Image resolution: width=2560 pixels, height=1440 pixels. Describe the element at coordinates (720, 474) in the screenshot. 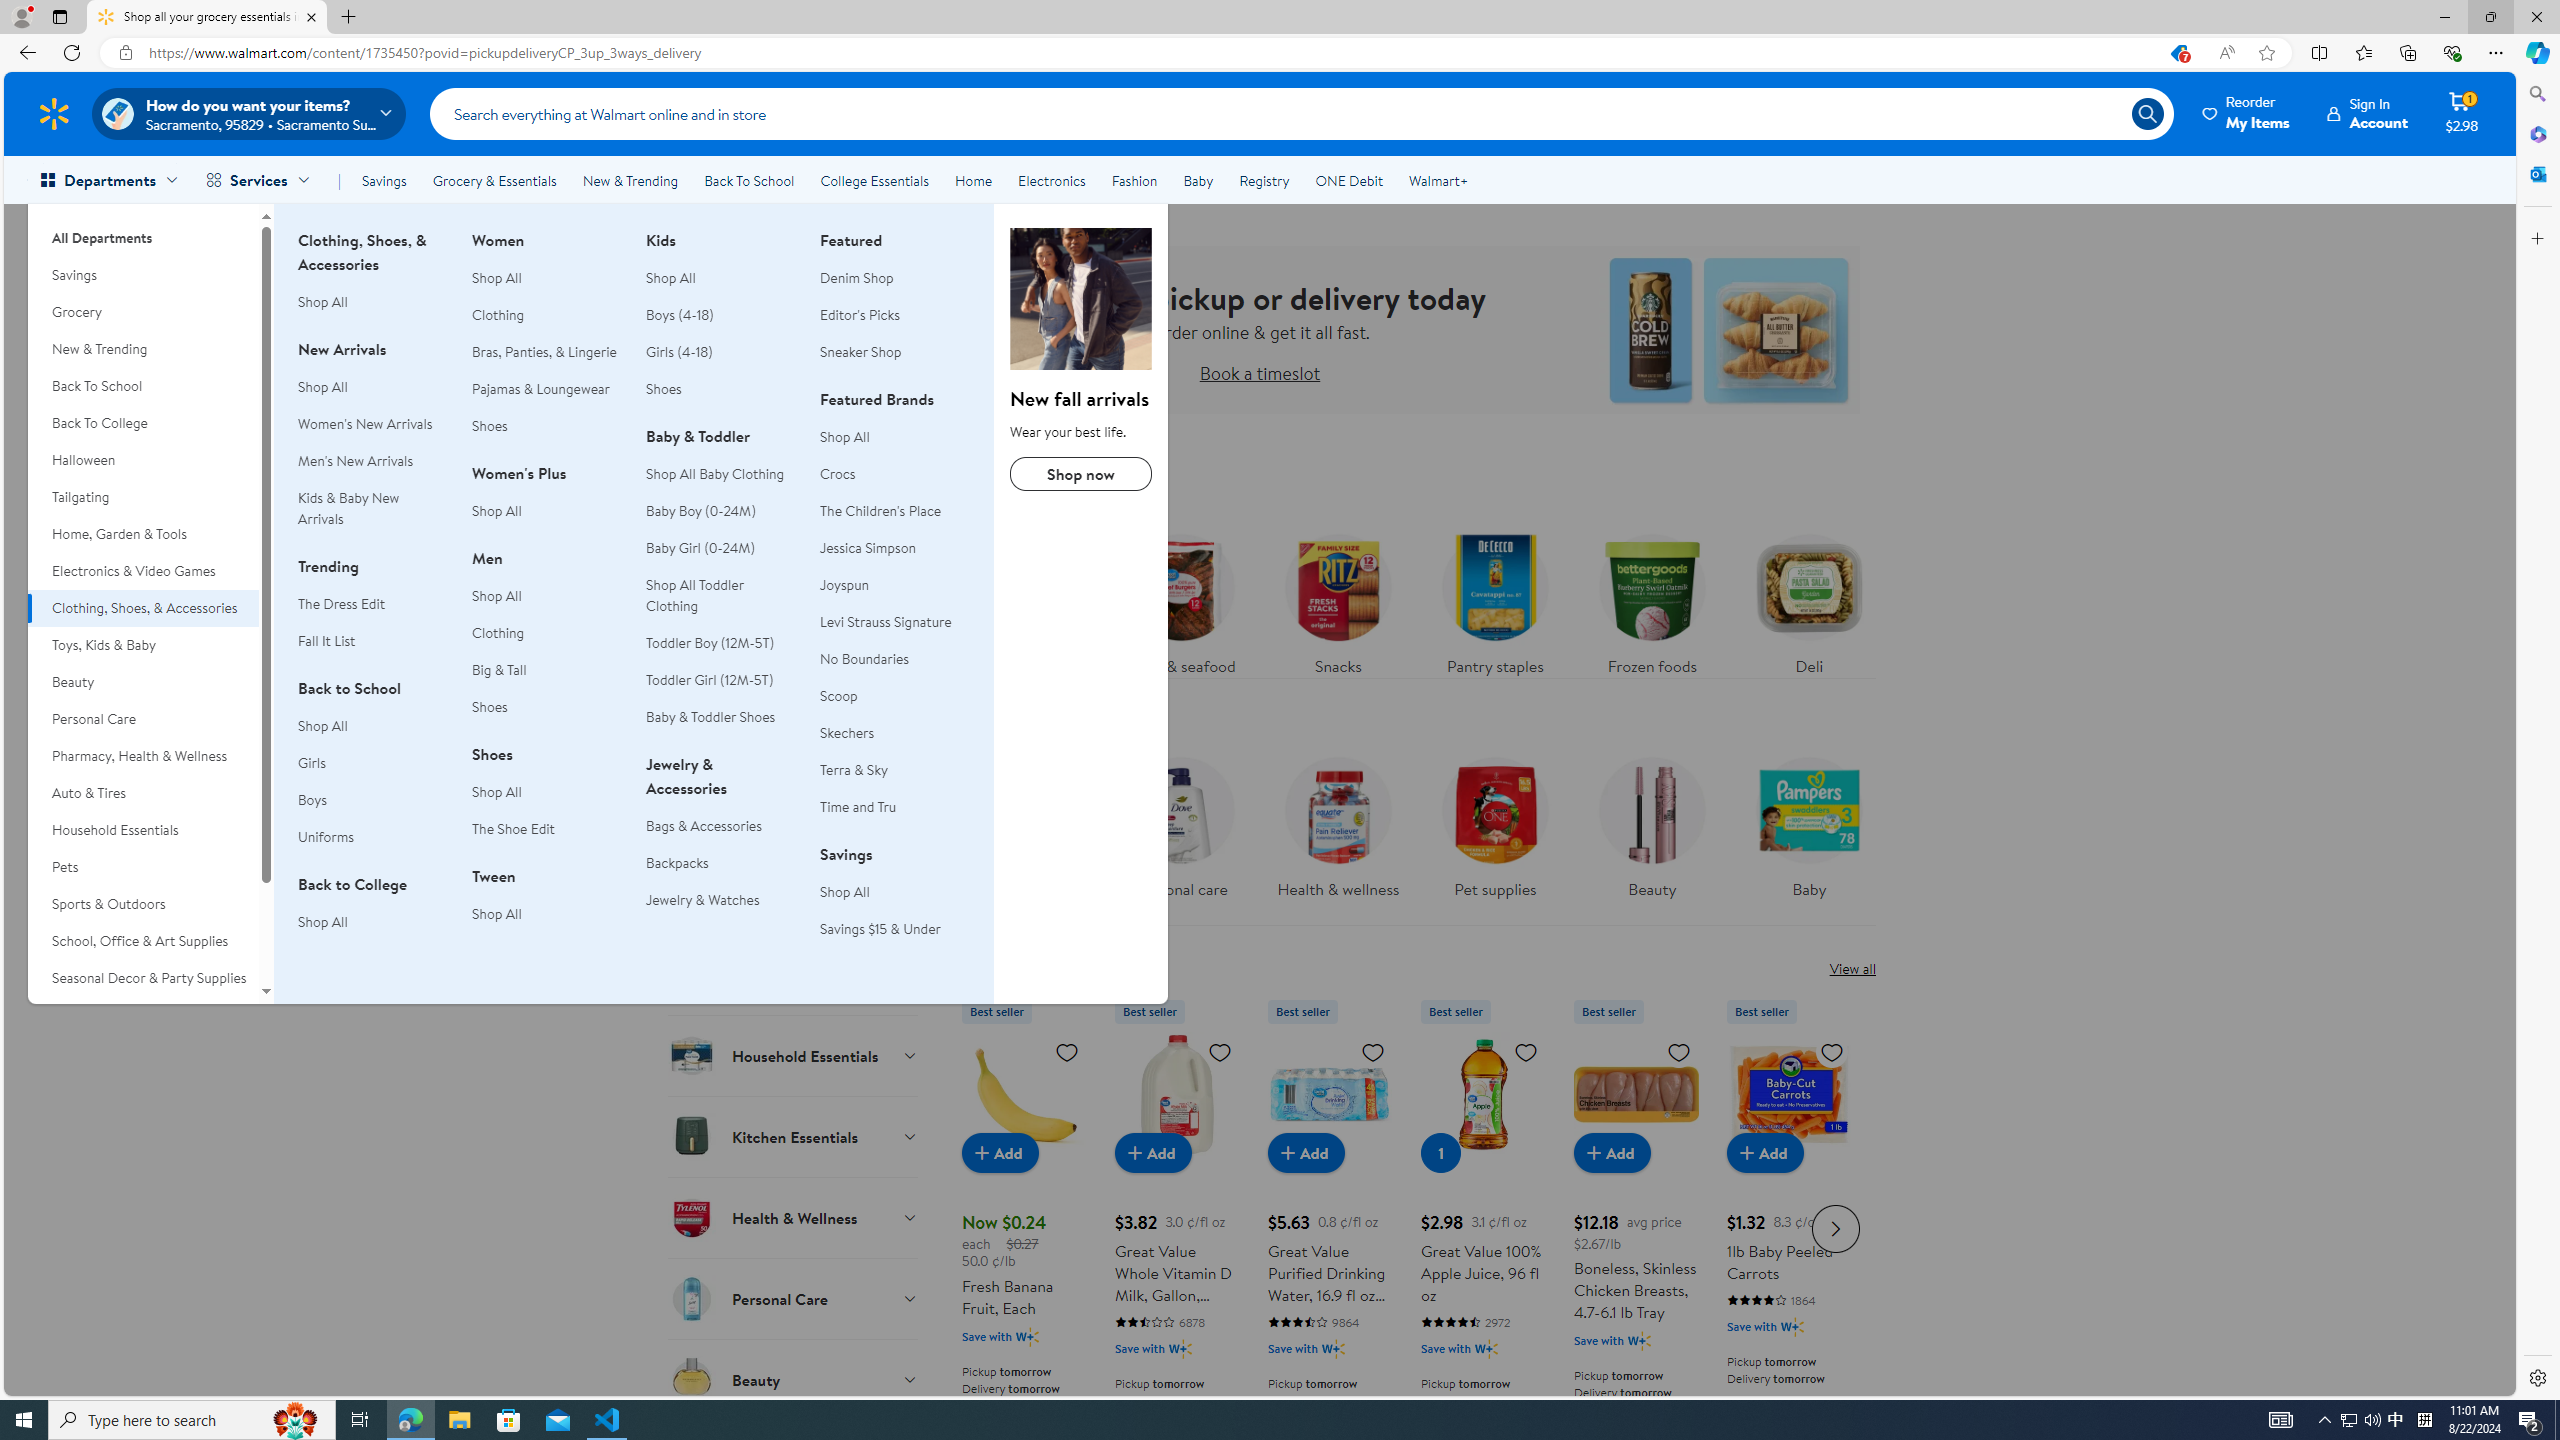

I see `Shop All Baby Clothing` at that location.